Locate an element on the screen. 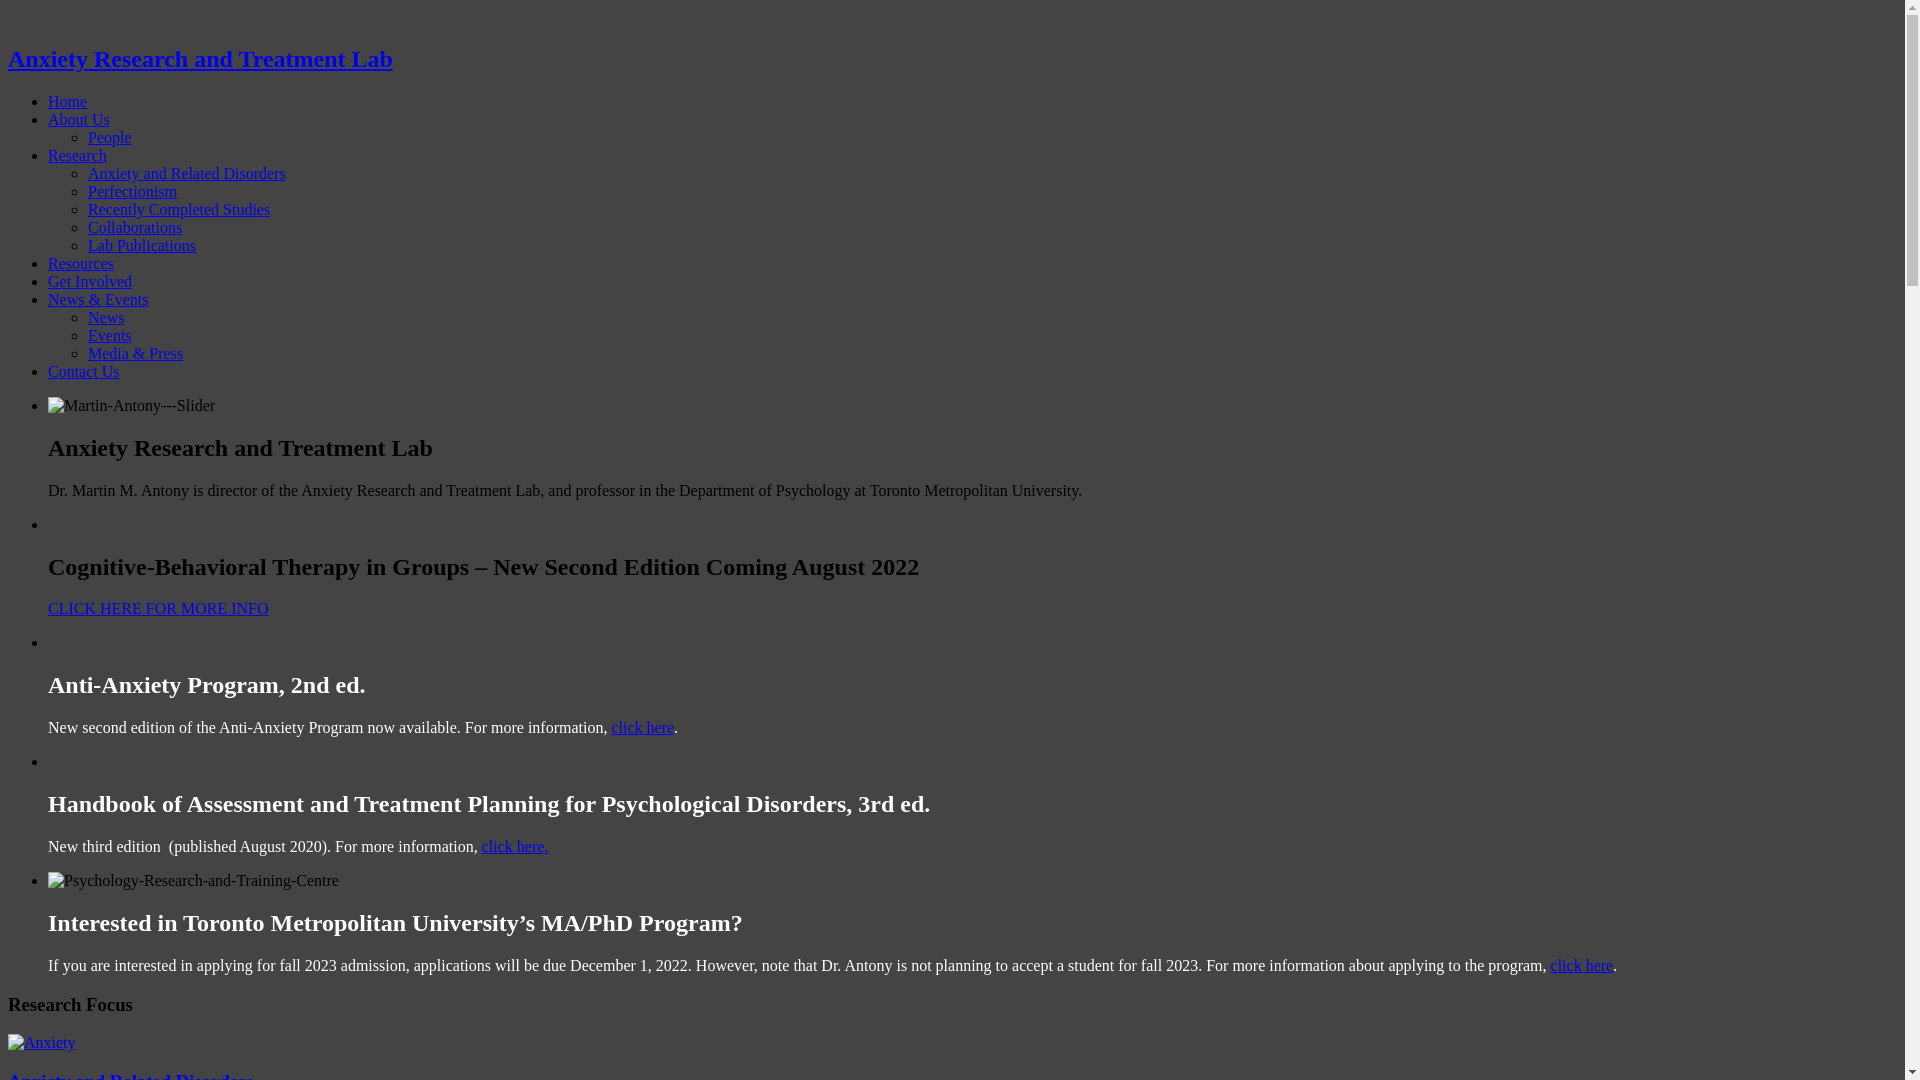 The width and height of the screenshot is (1920, 1080). News & Events is located at coordinates (98, 300).